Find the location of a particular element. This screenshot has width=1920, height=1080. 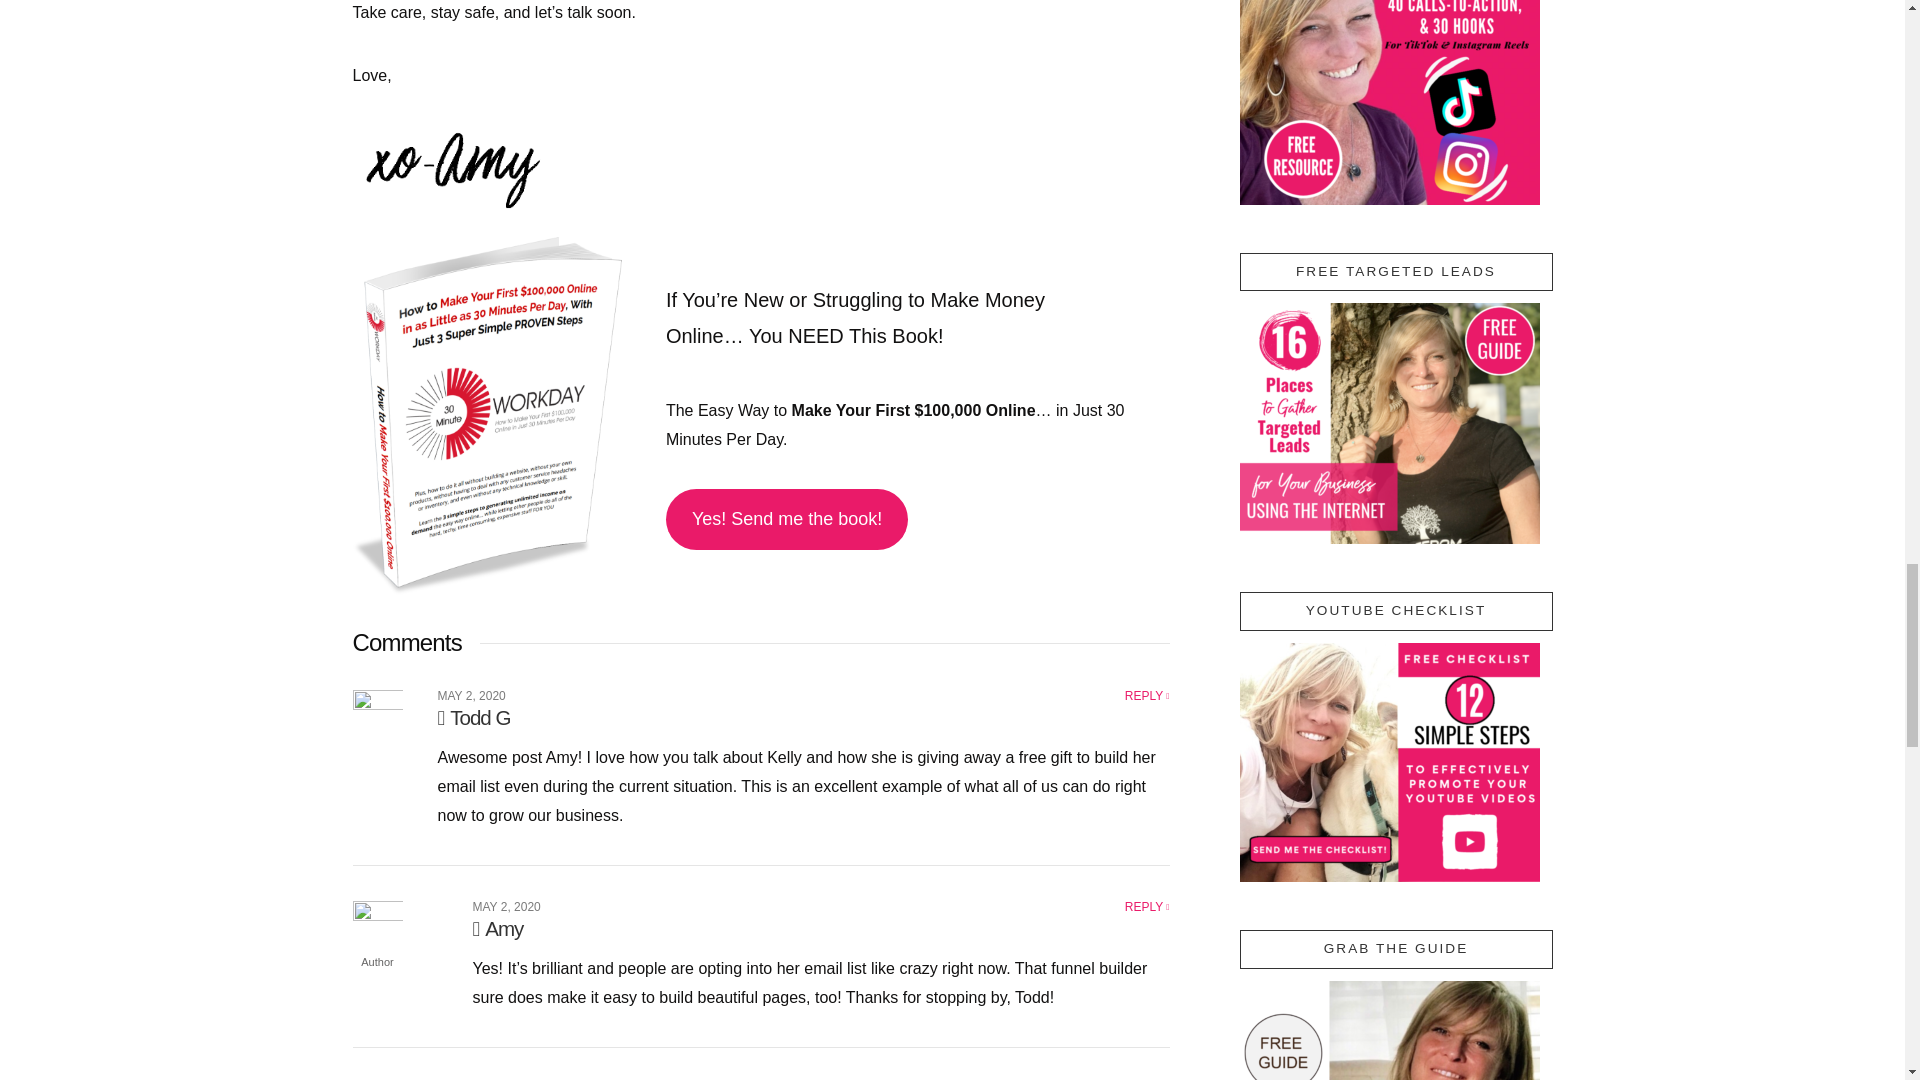

Todd G is located at coordinates (474, 718).